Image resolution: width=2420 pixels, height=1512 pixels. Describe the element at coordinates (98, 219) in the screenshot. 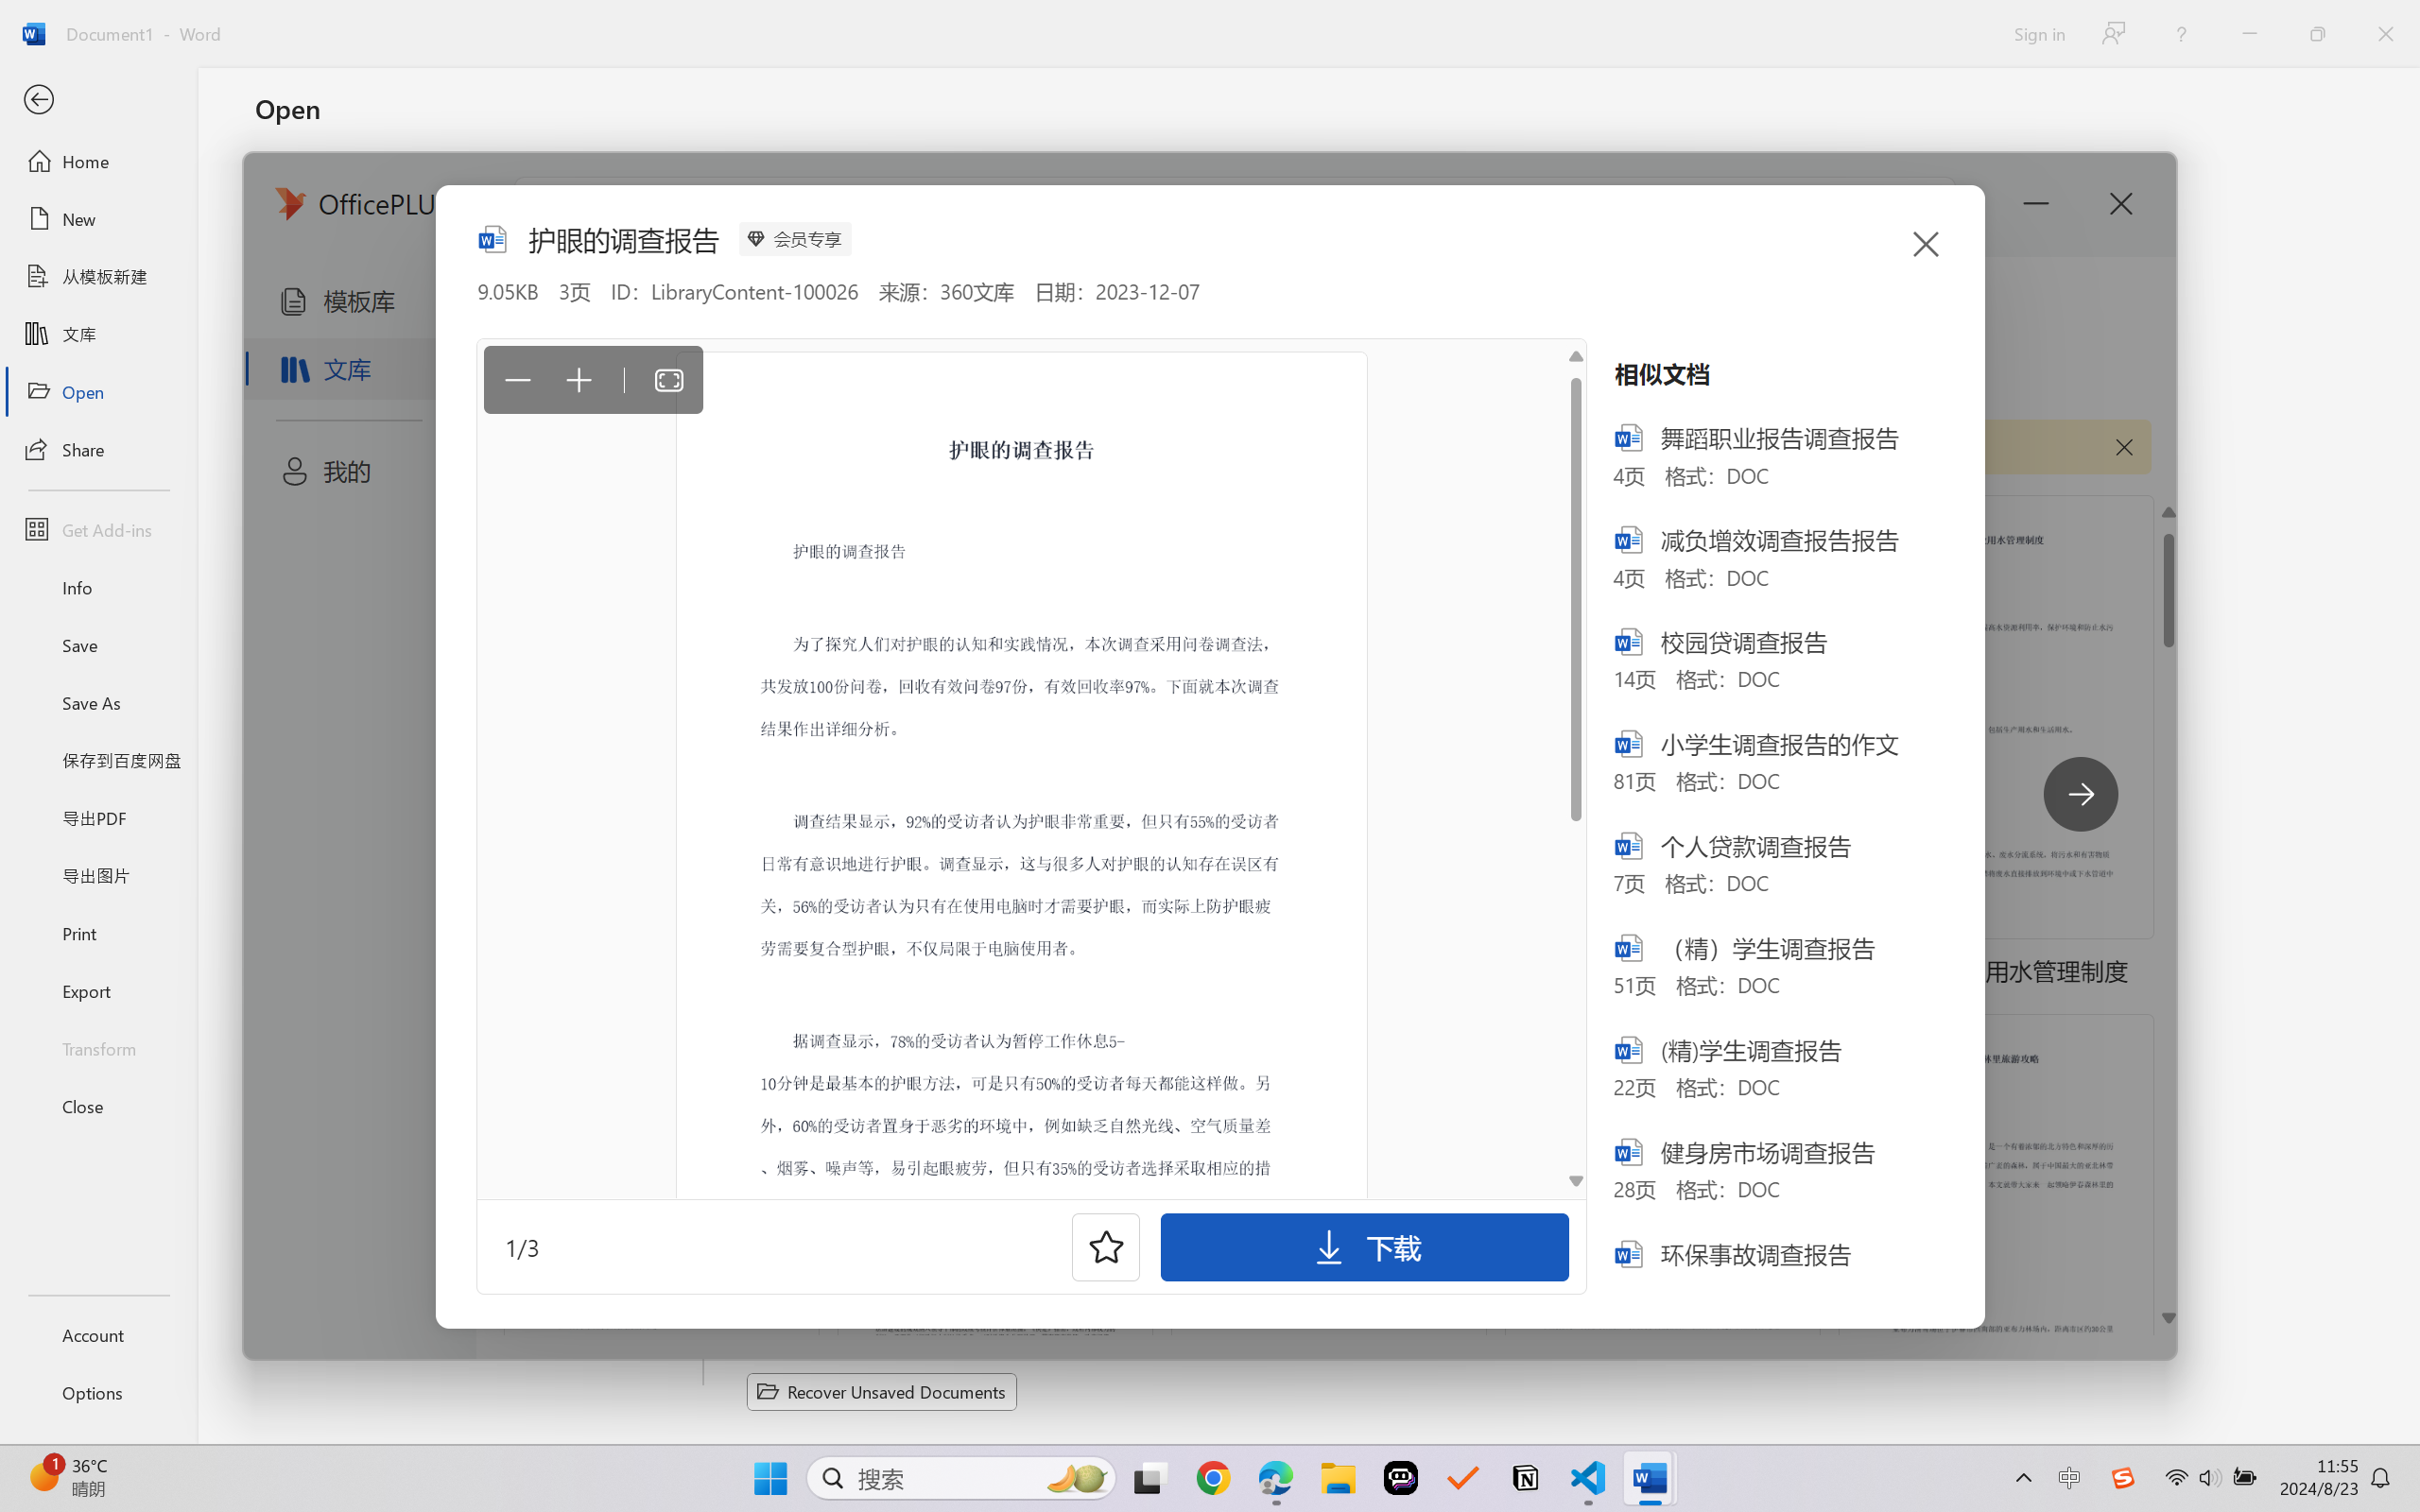

I see `New` at that location.